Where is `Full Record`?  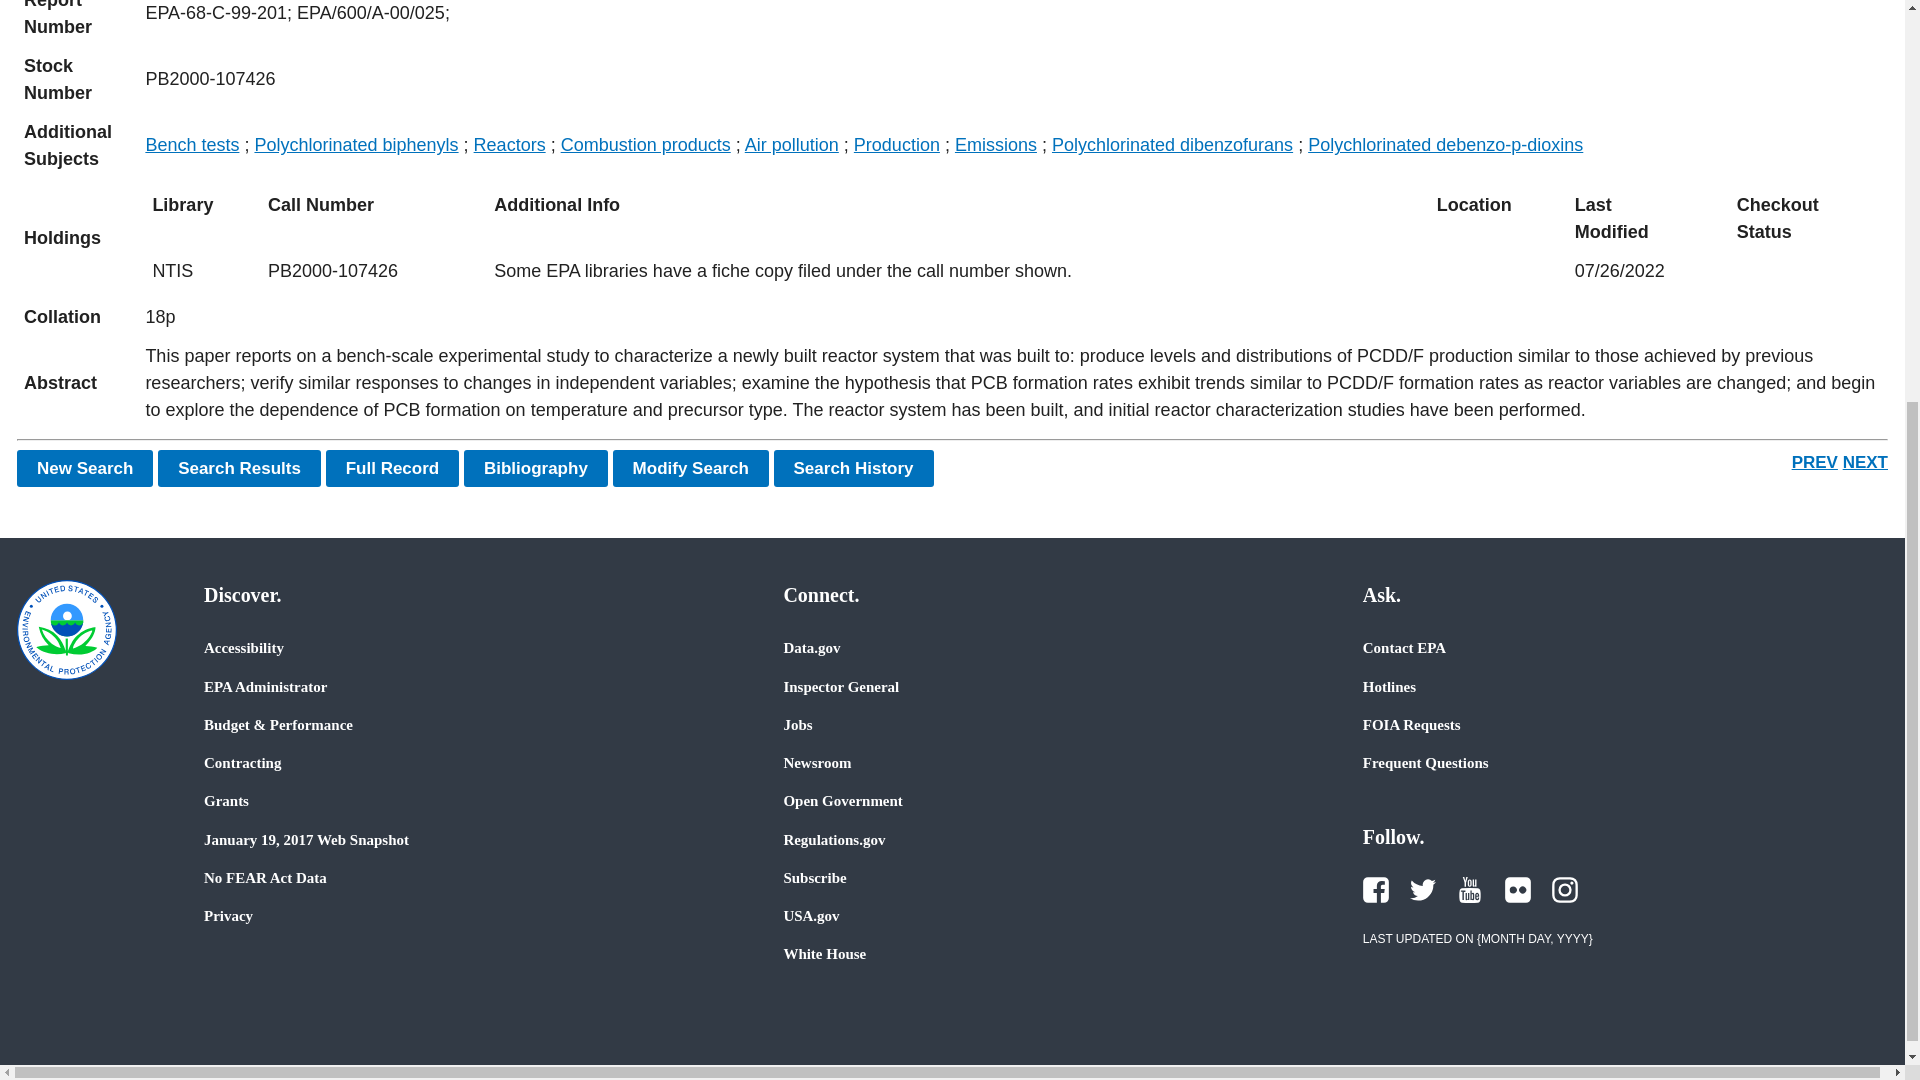
Full Record is located at coordinates (393, 468).